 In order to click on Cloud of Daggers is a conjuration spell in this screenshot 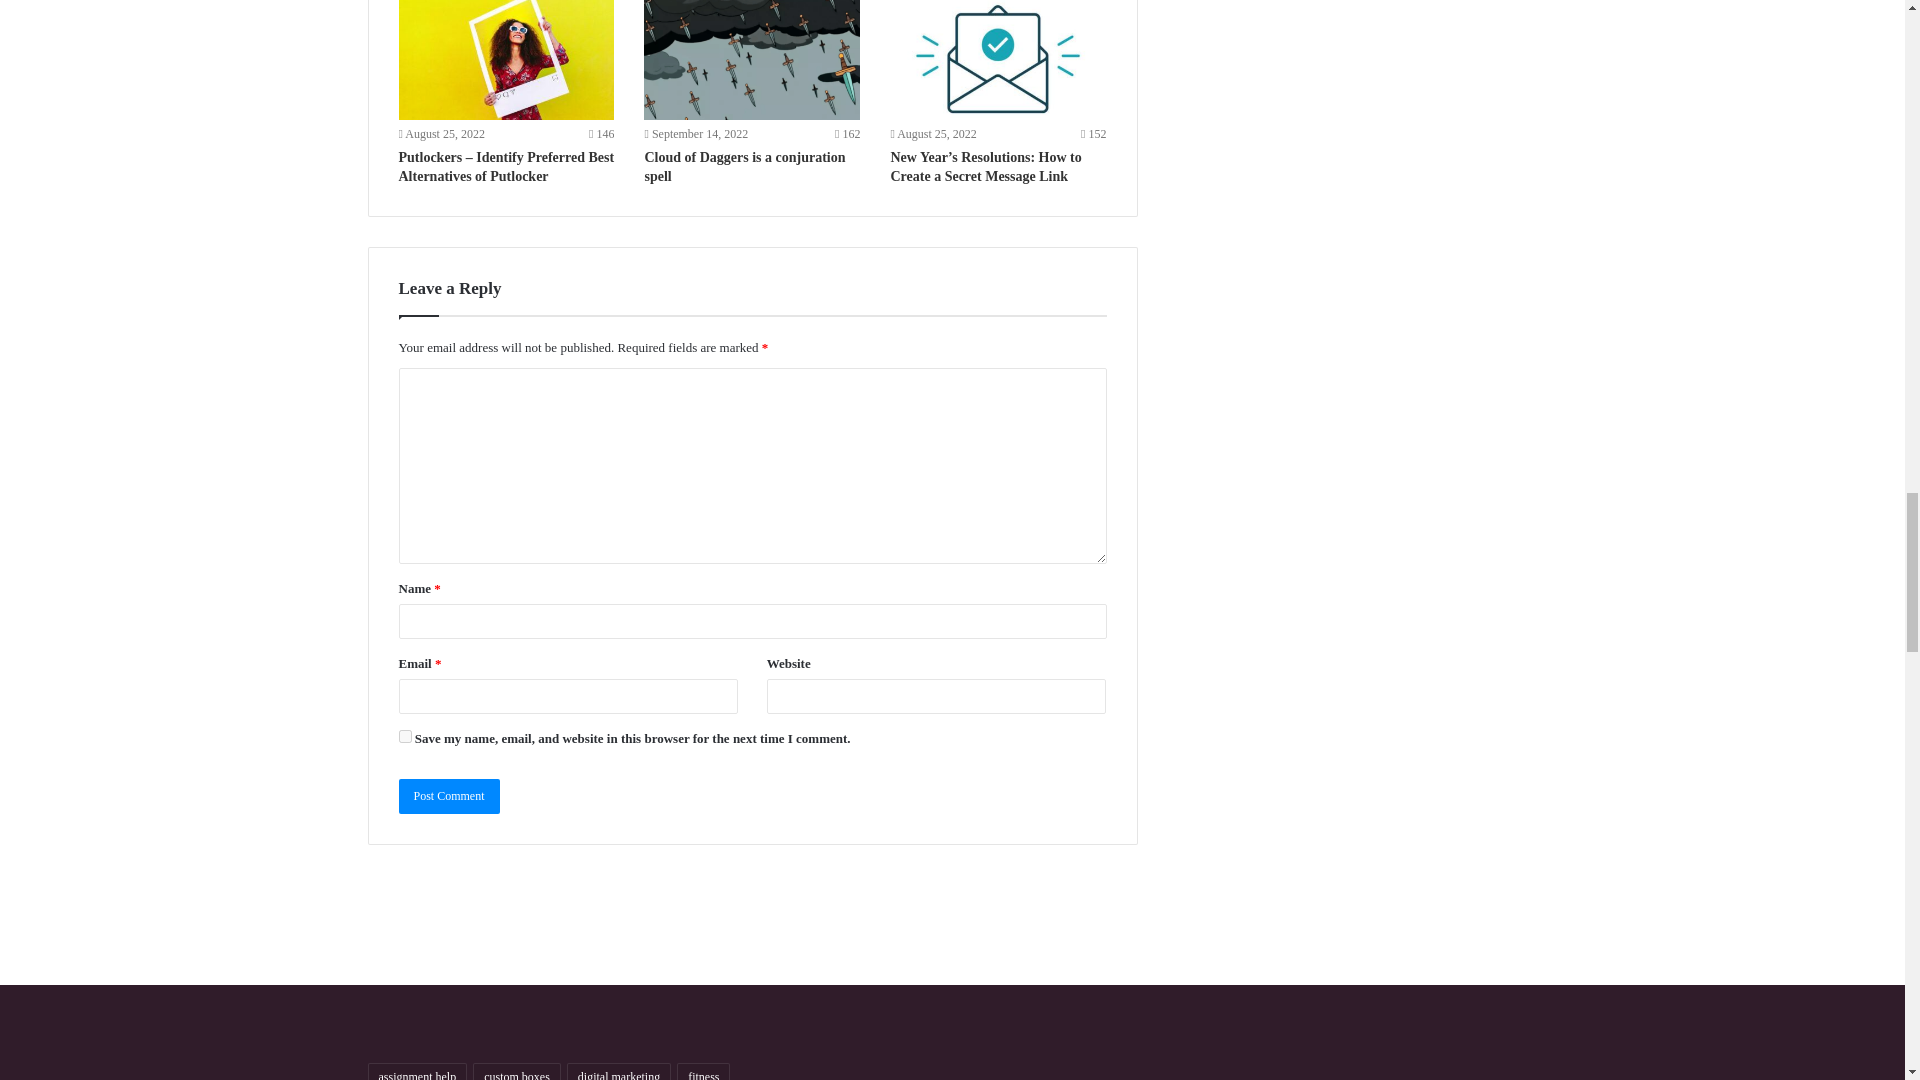, I will do `click(744, 166)`.